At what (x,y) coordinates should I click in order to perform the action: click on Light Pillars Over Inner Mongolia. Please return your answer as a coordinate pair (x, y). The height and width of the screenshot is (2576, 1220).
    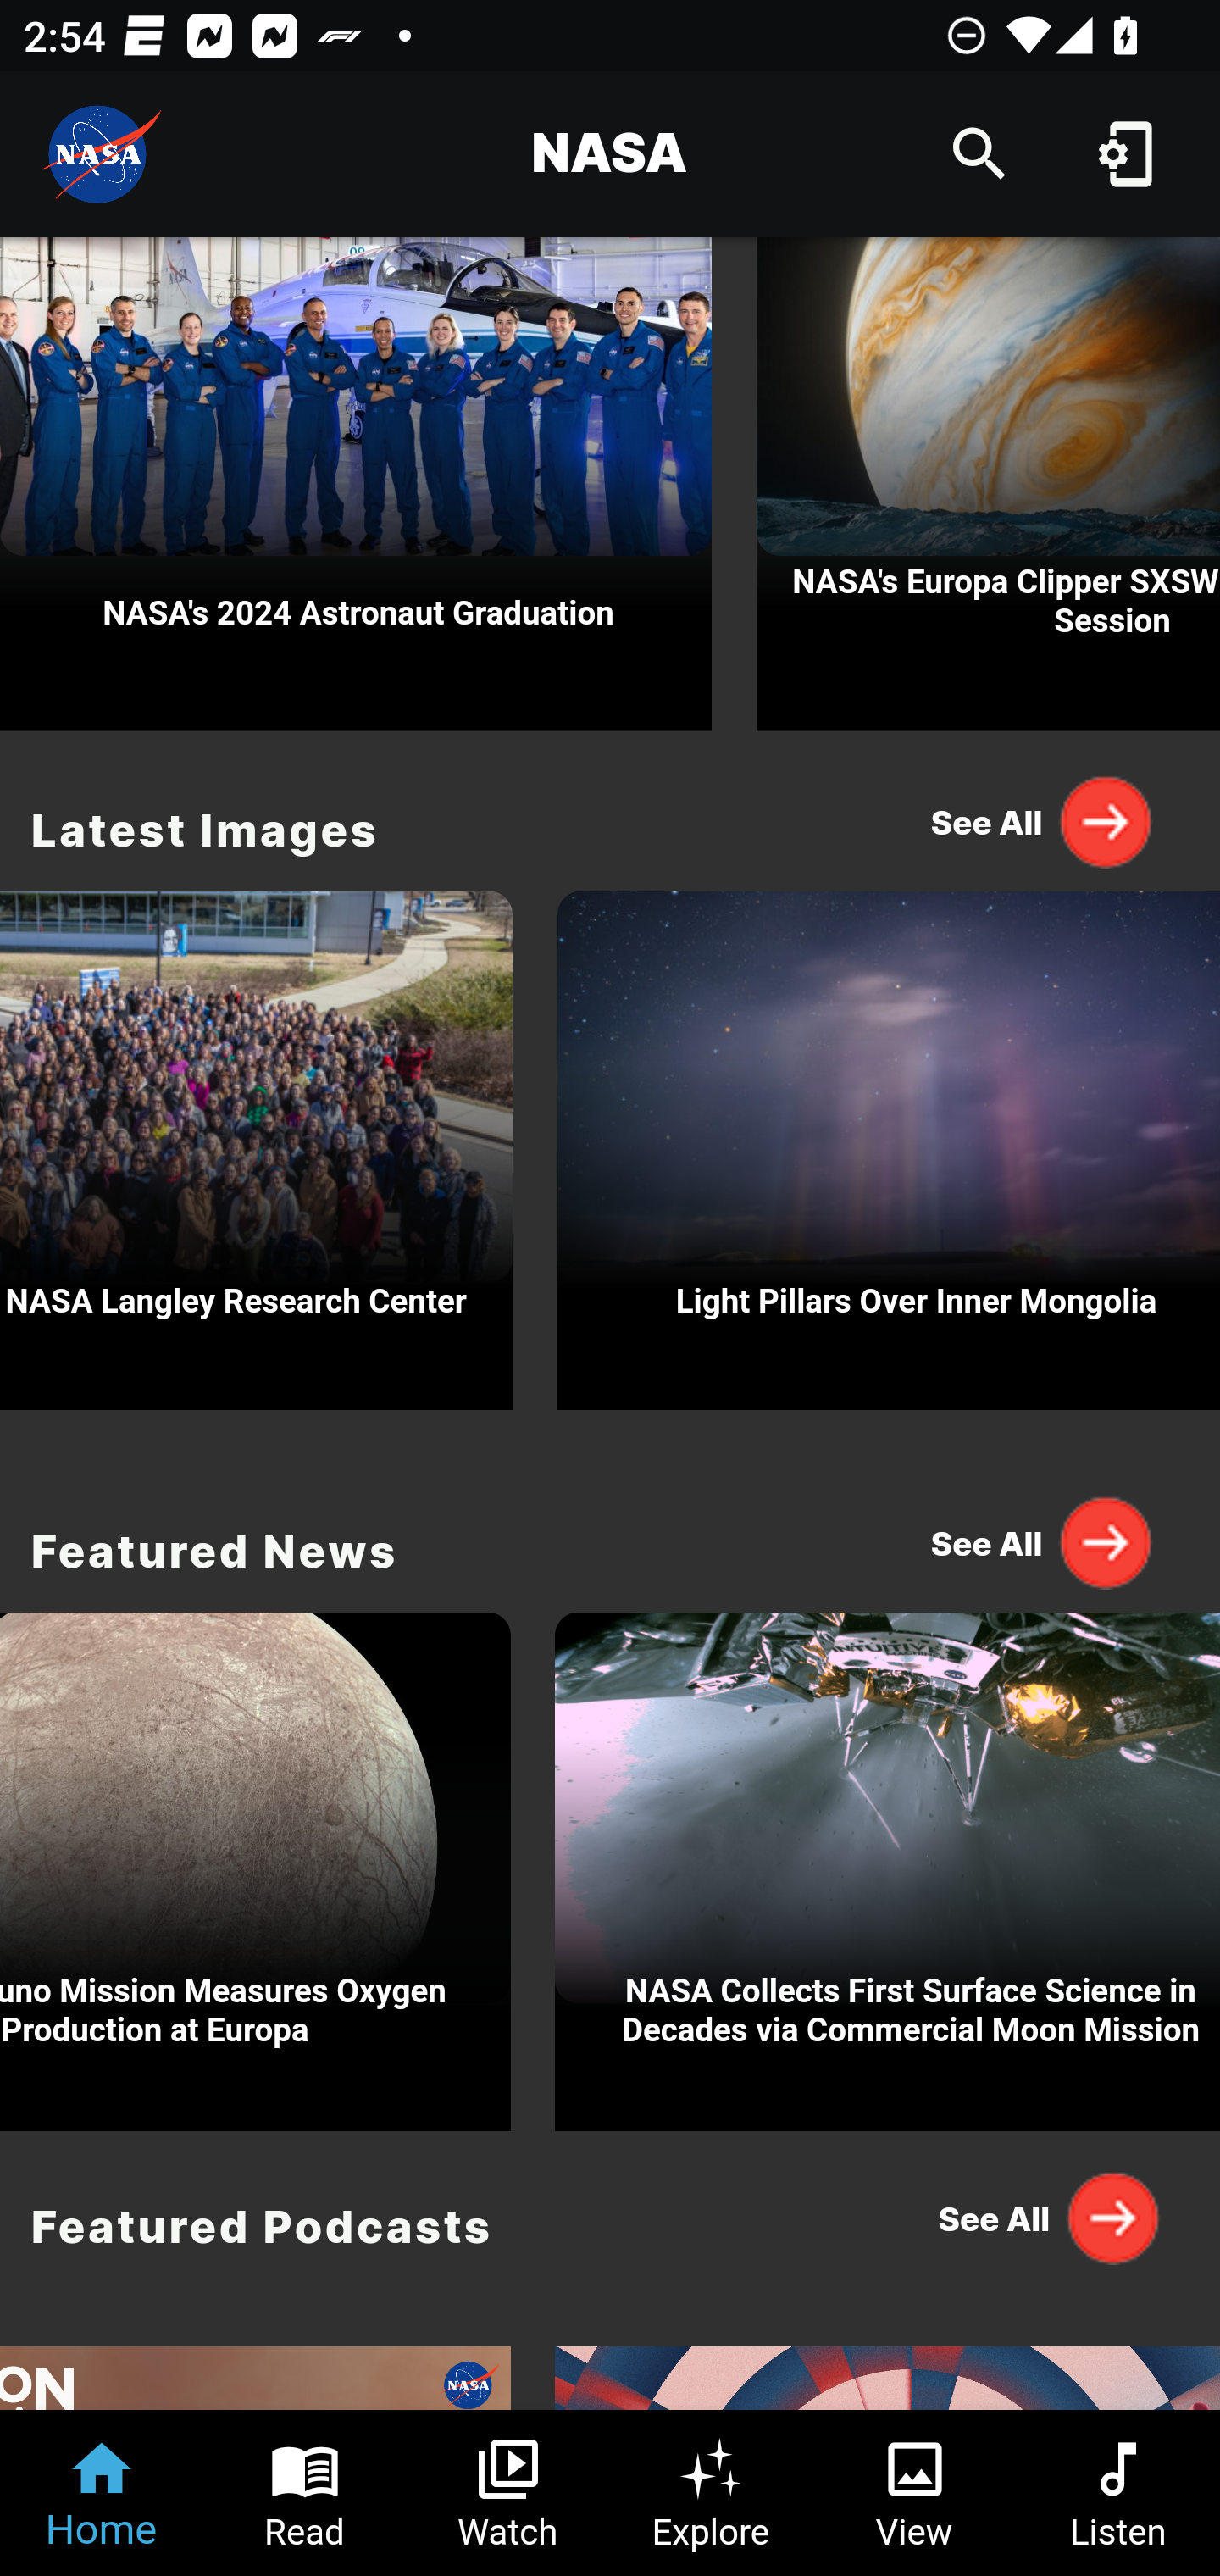
    Looking at the image, I should click on (889, 1142).